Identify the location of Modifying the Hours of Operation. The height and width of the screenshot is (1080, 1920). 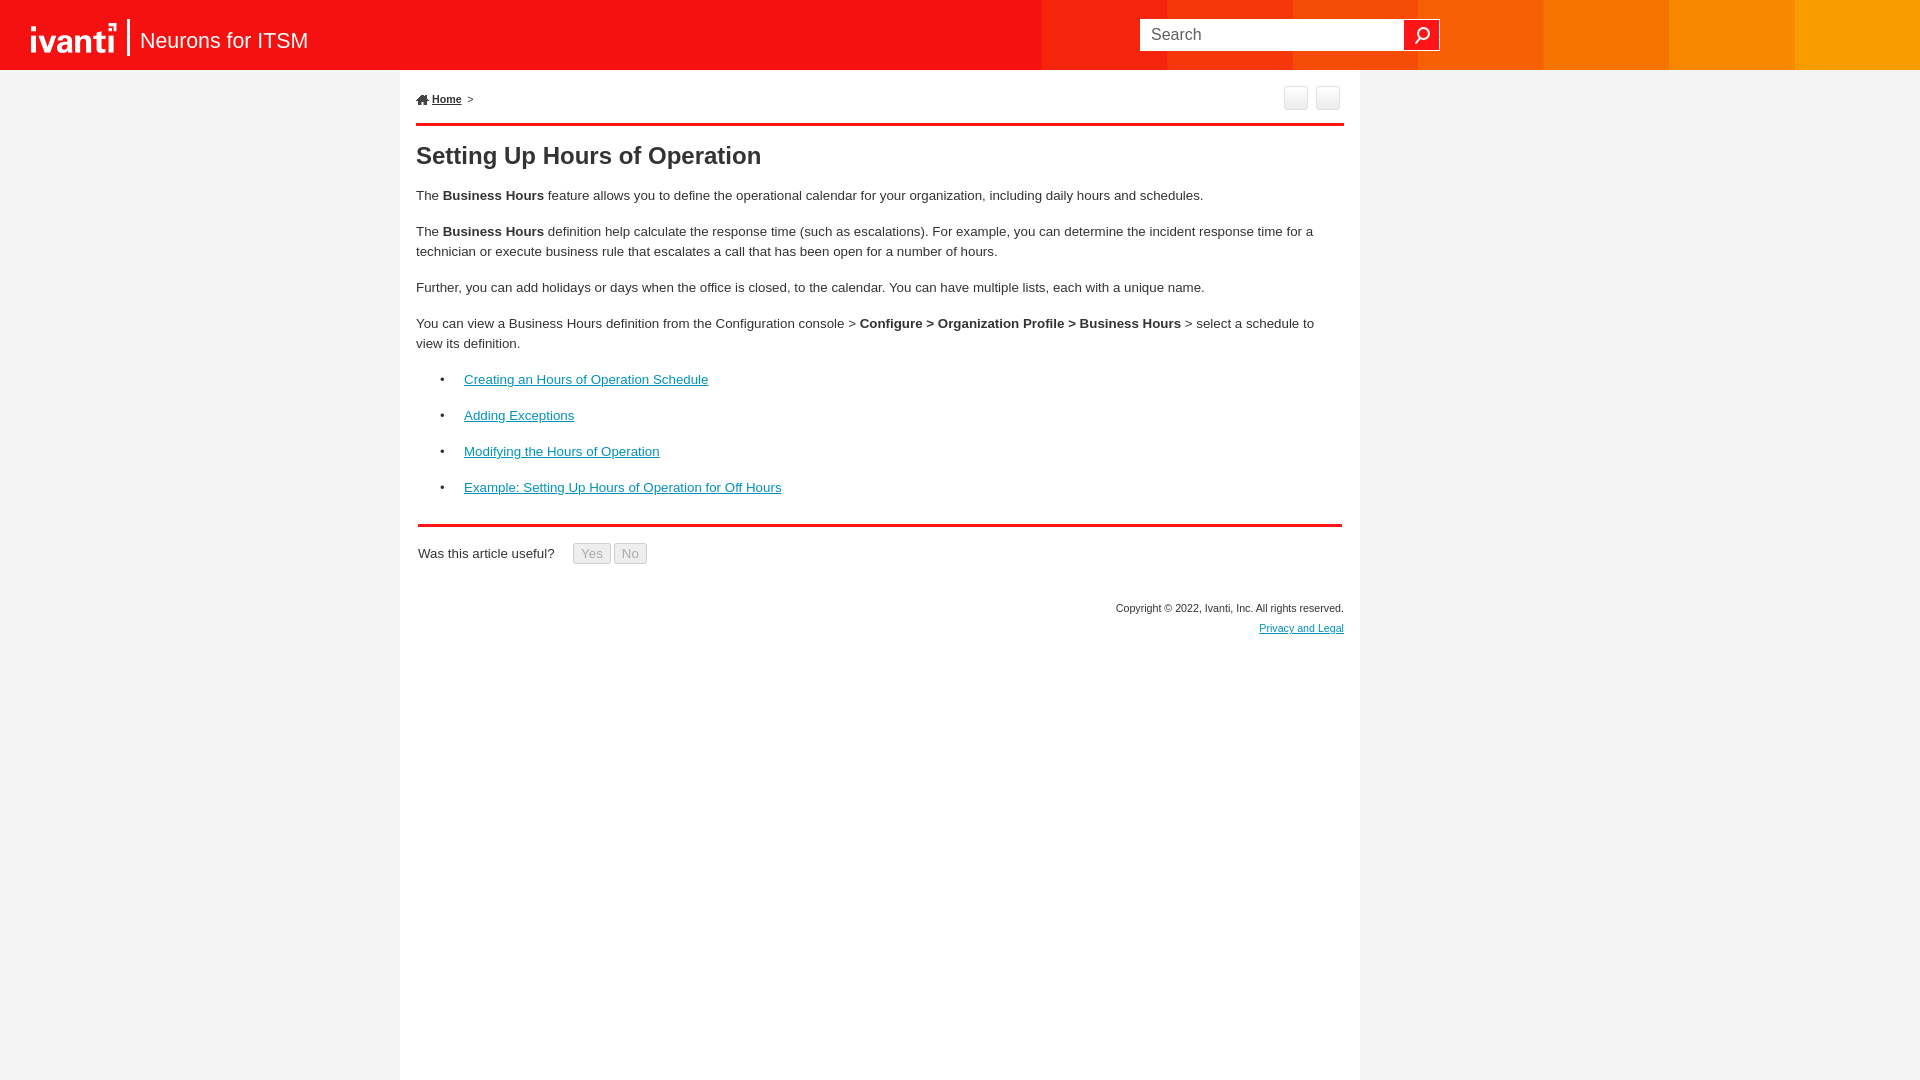
(562, 451).